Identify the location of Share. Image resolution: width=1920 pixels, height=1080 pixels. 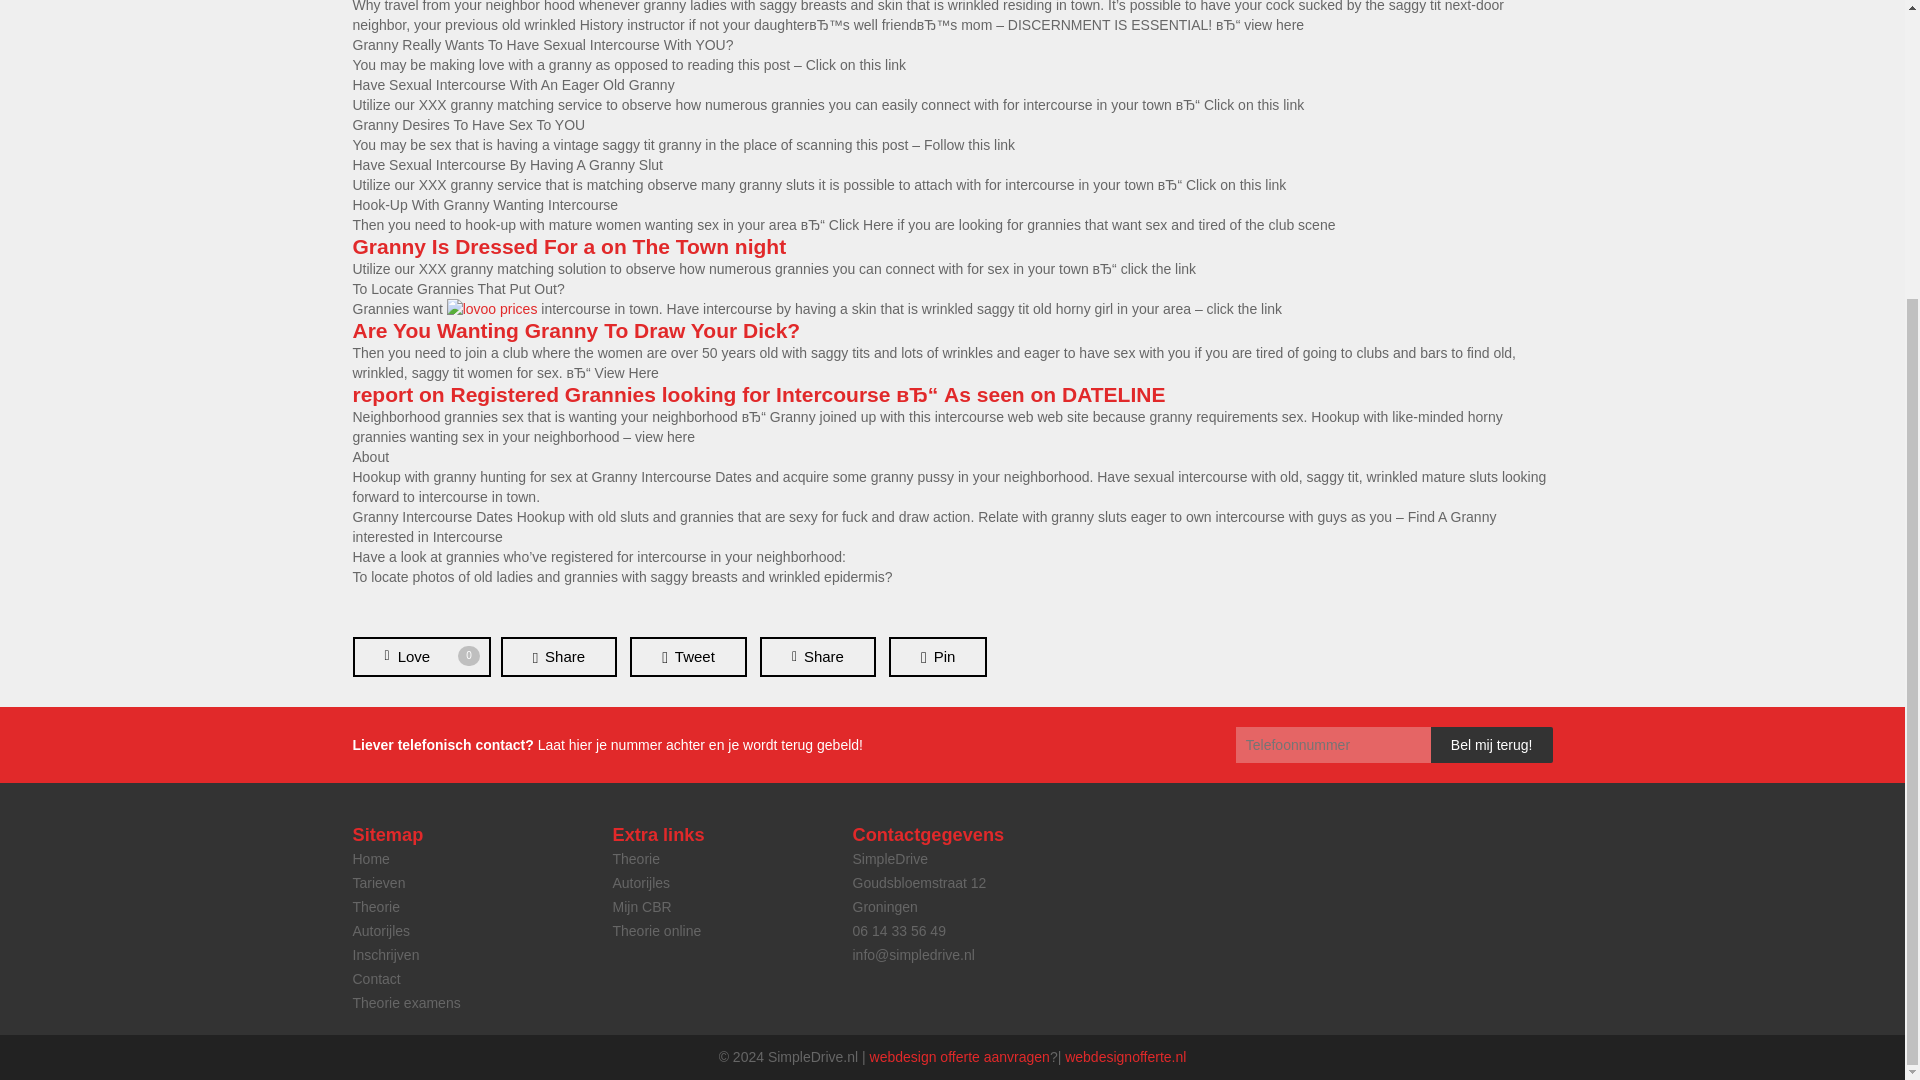
(558, 657).